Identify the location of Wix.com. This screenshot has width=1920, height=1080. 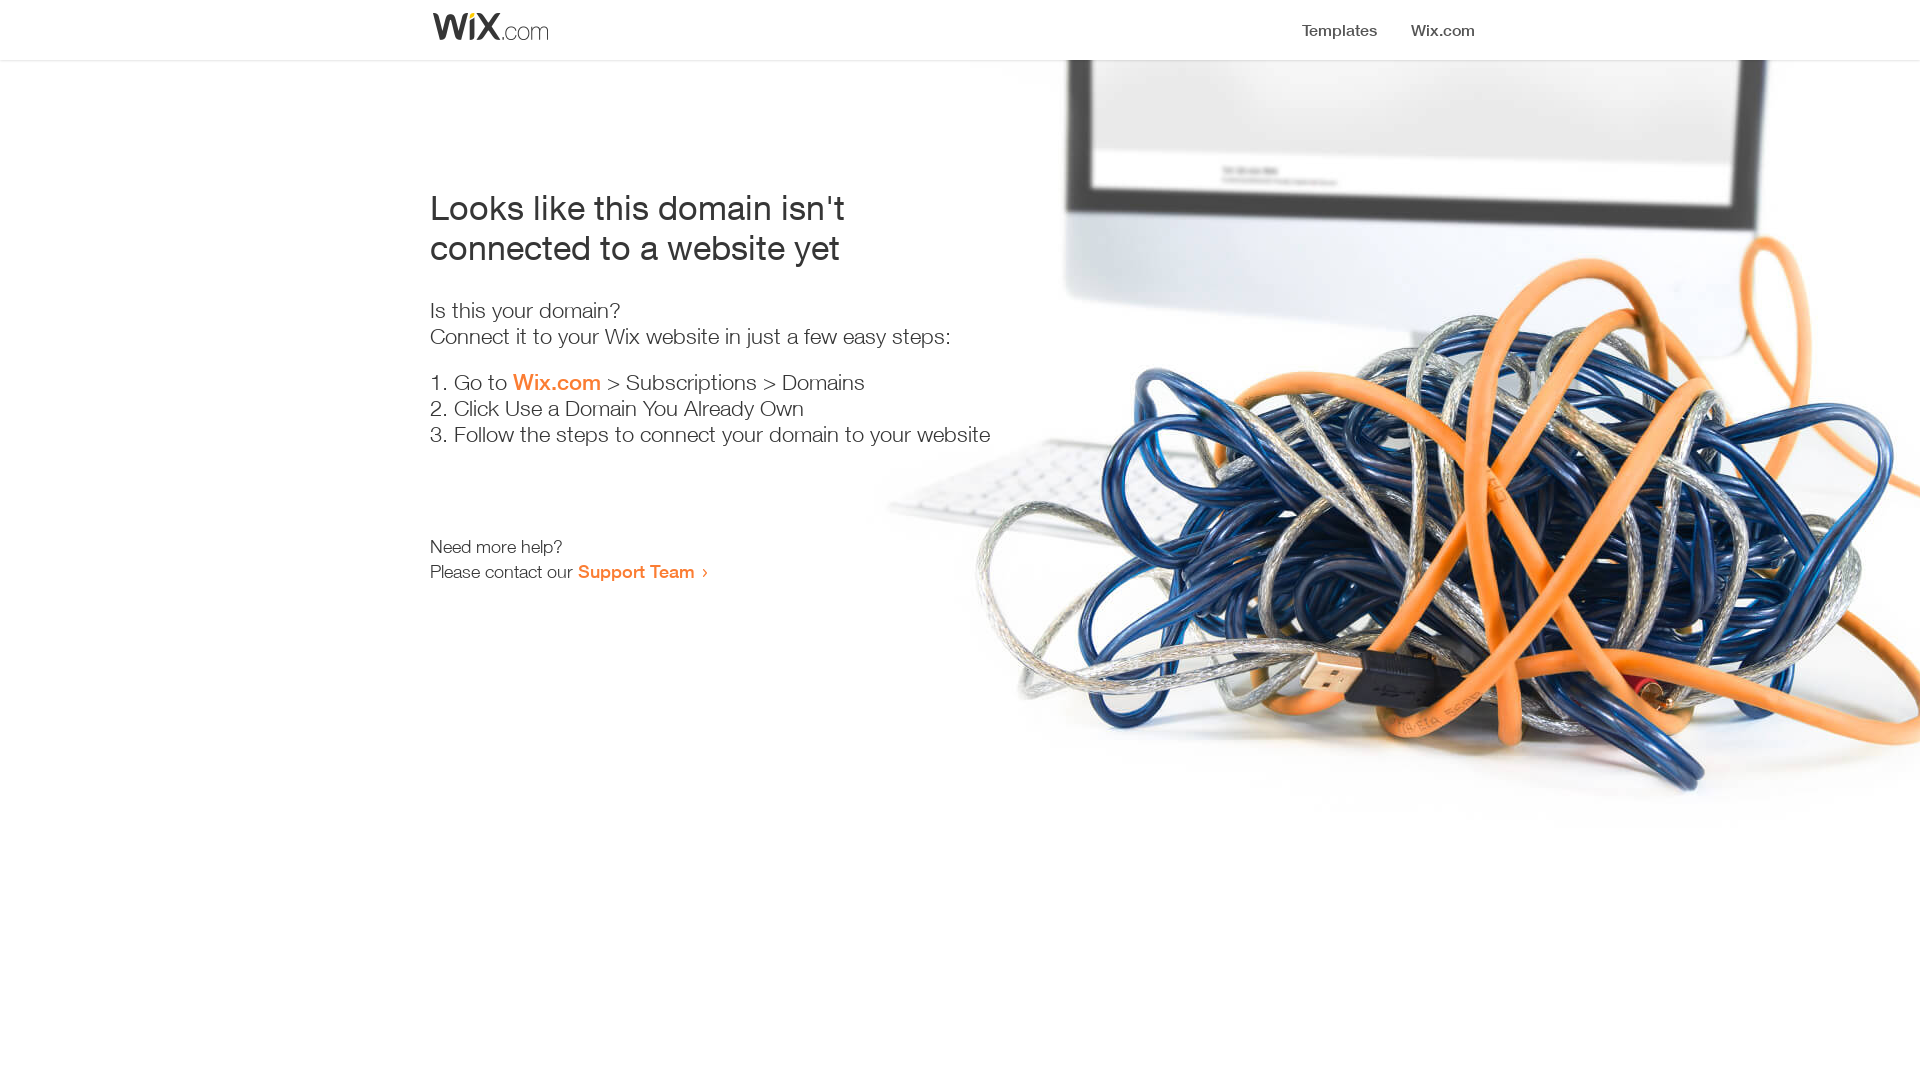
(557, 382).